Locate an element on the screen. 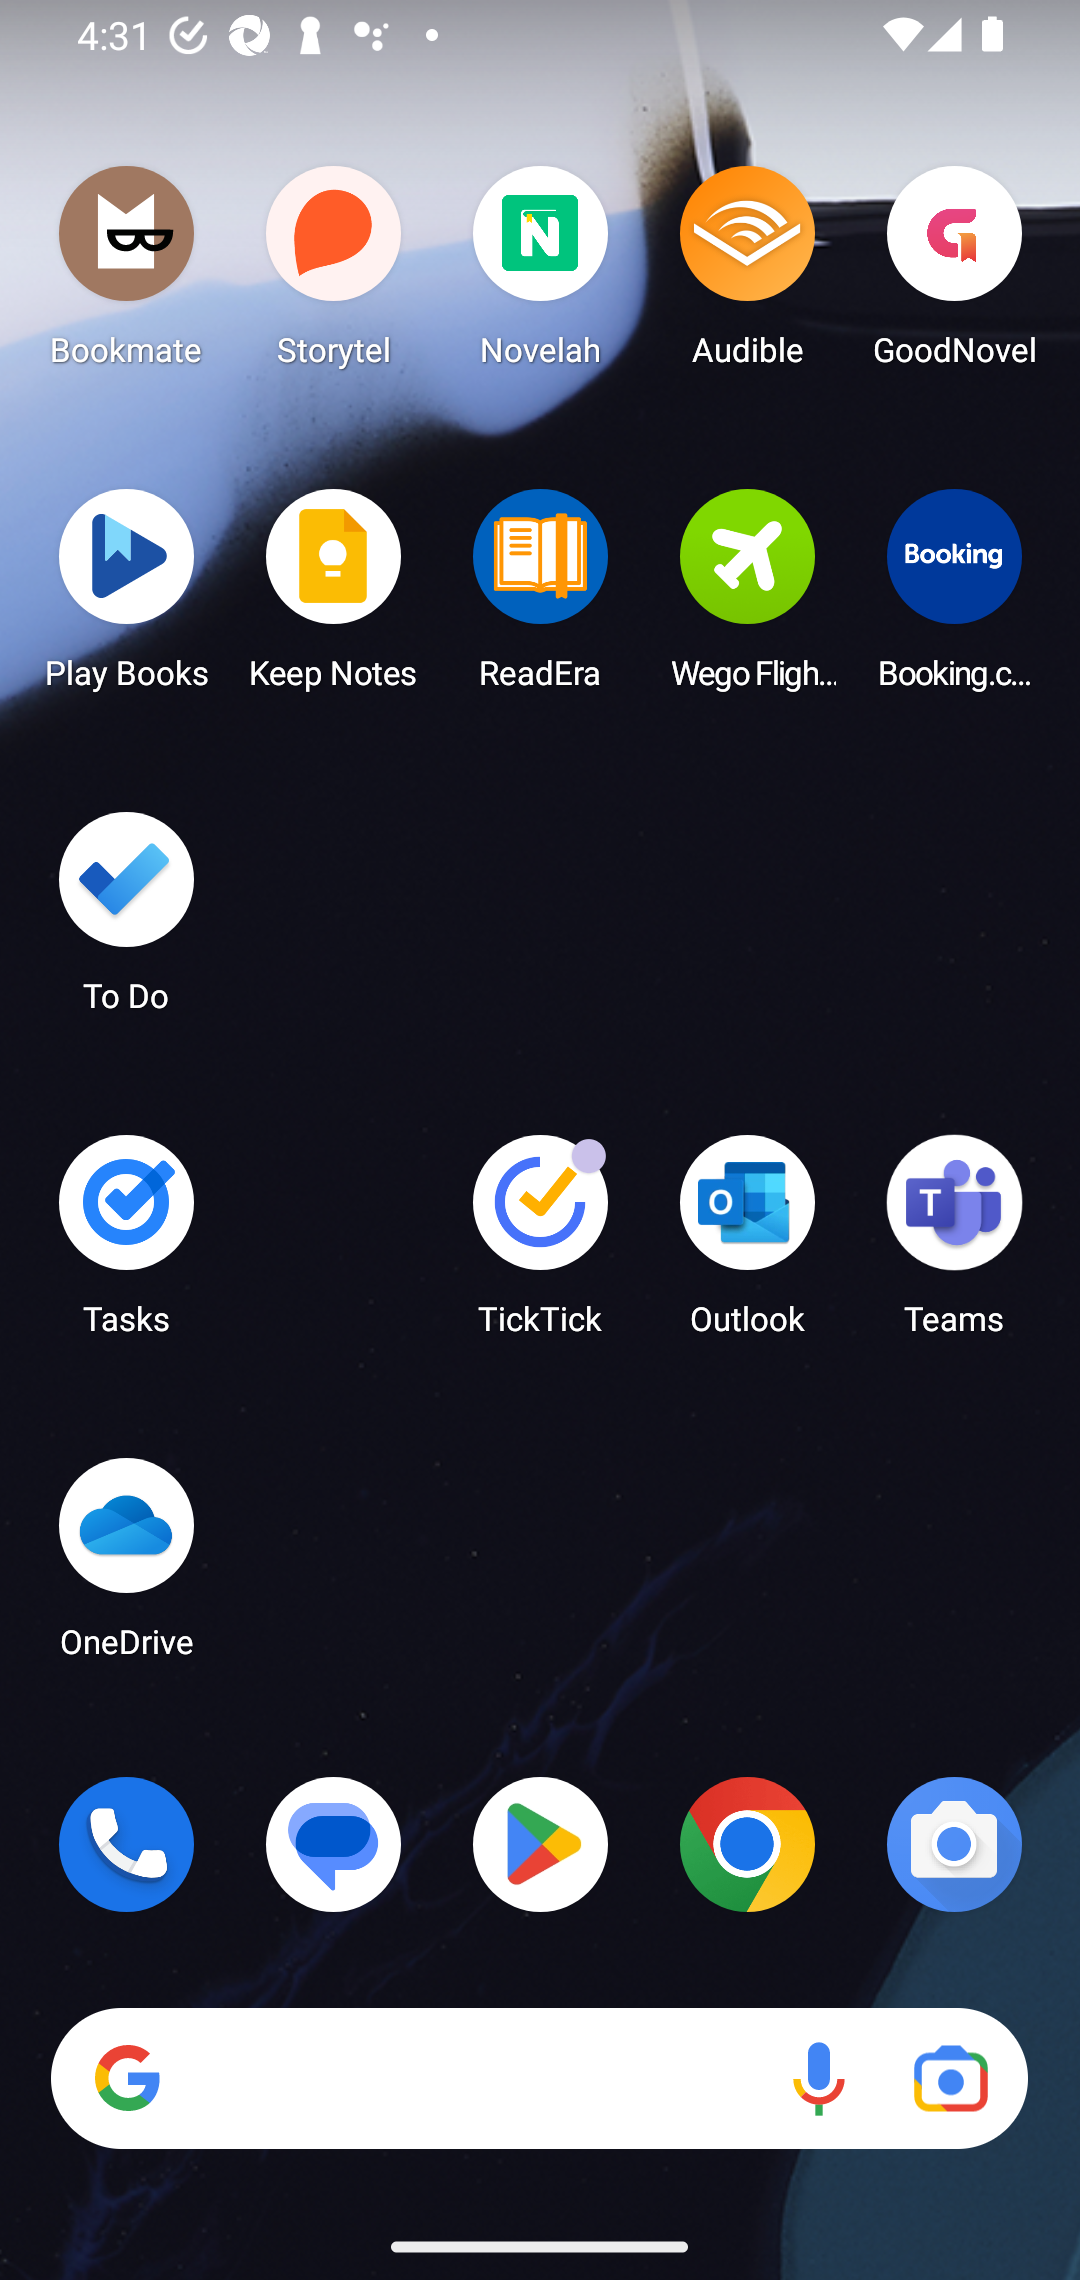 The width and height of the screenshot is (1080, 2280). Outlook is located at coordinates (747, 1244).